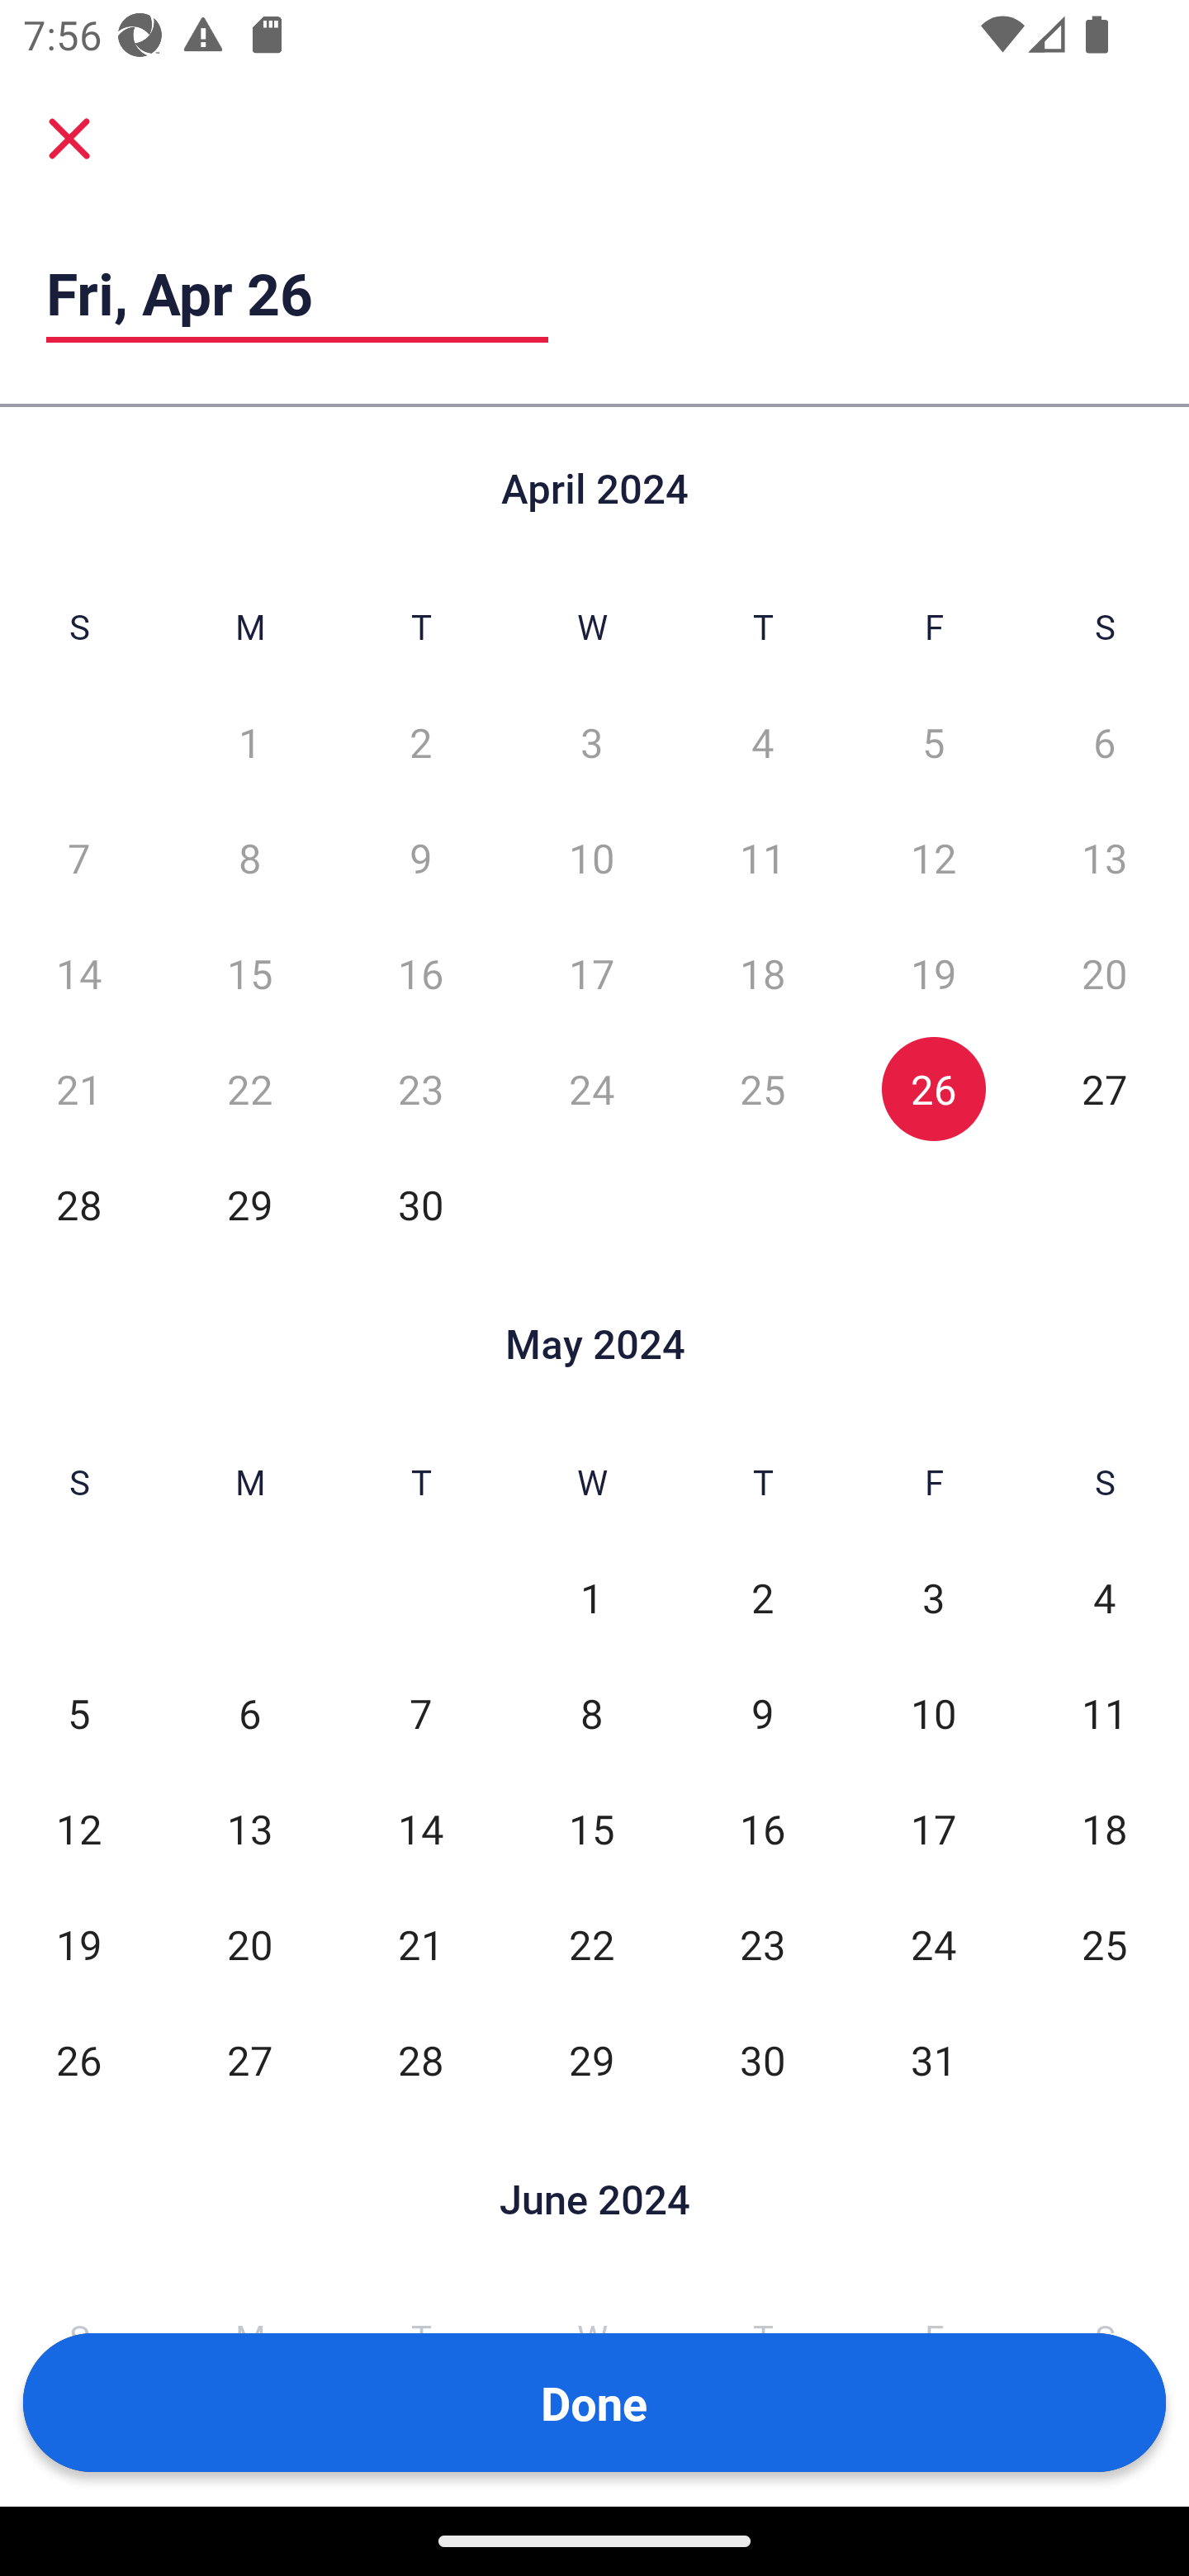 The image size is (1189, 2576). I want to click on 16 Tue, Apr 16, Not Selected, so click(421, 973).